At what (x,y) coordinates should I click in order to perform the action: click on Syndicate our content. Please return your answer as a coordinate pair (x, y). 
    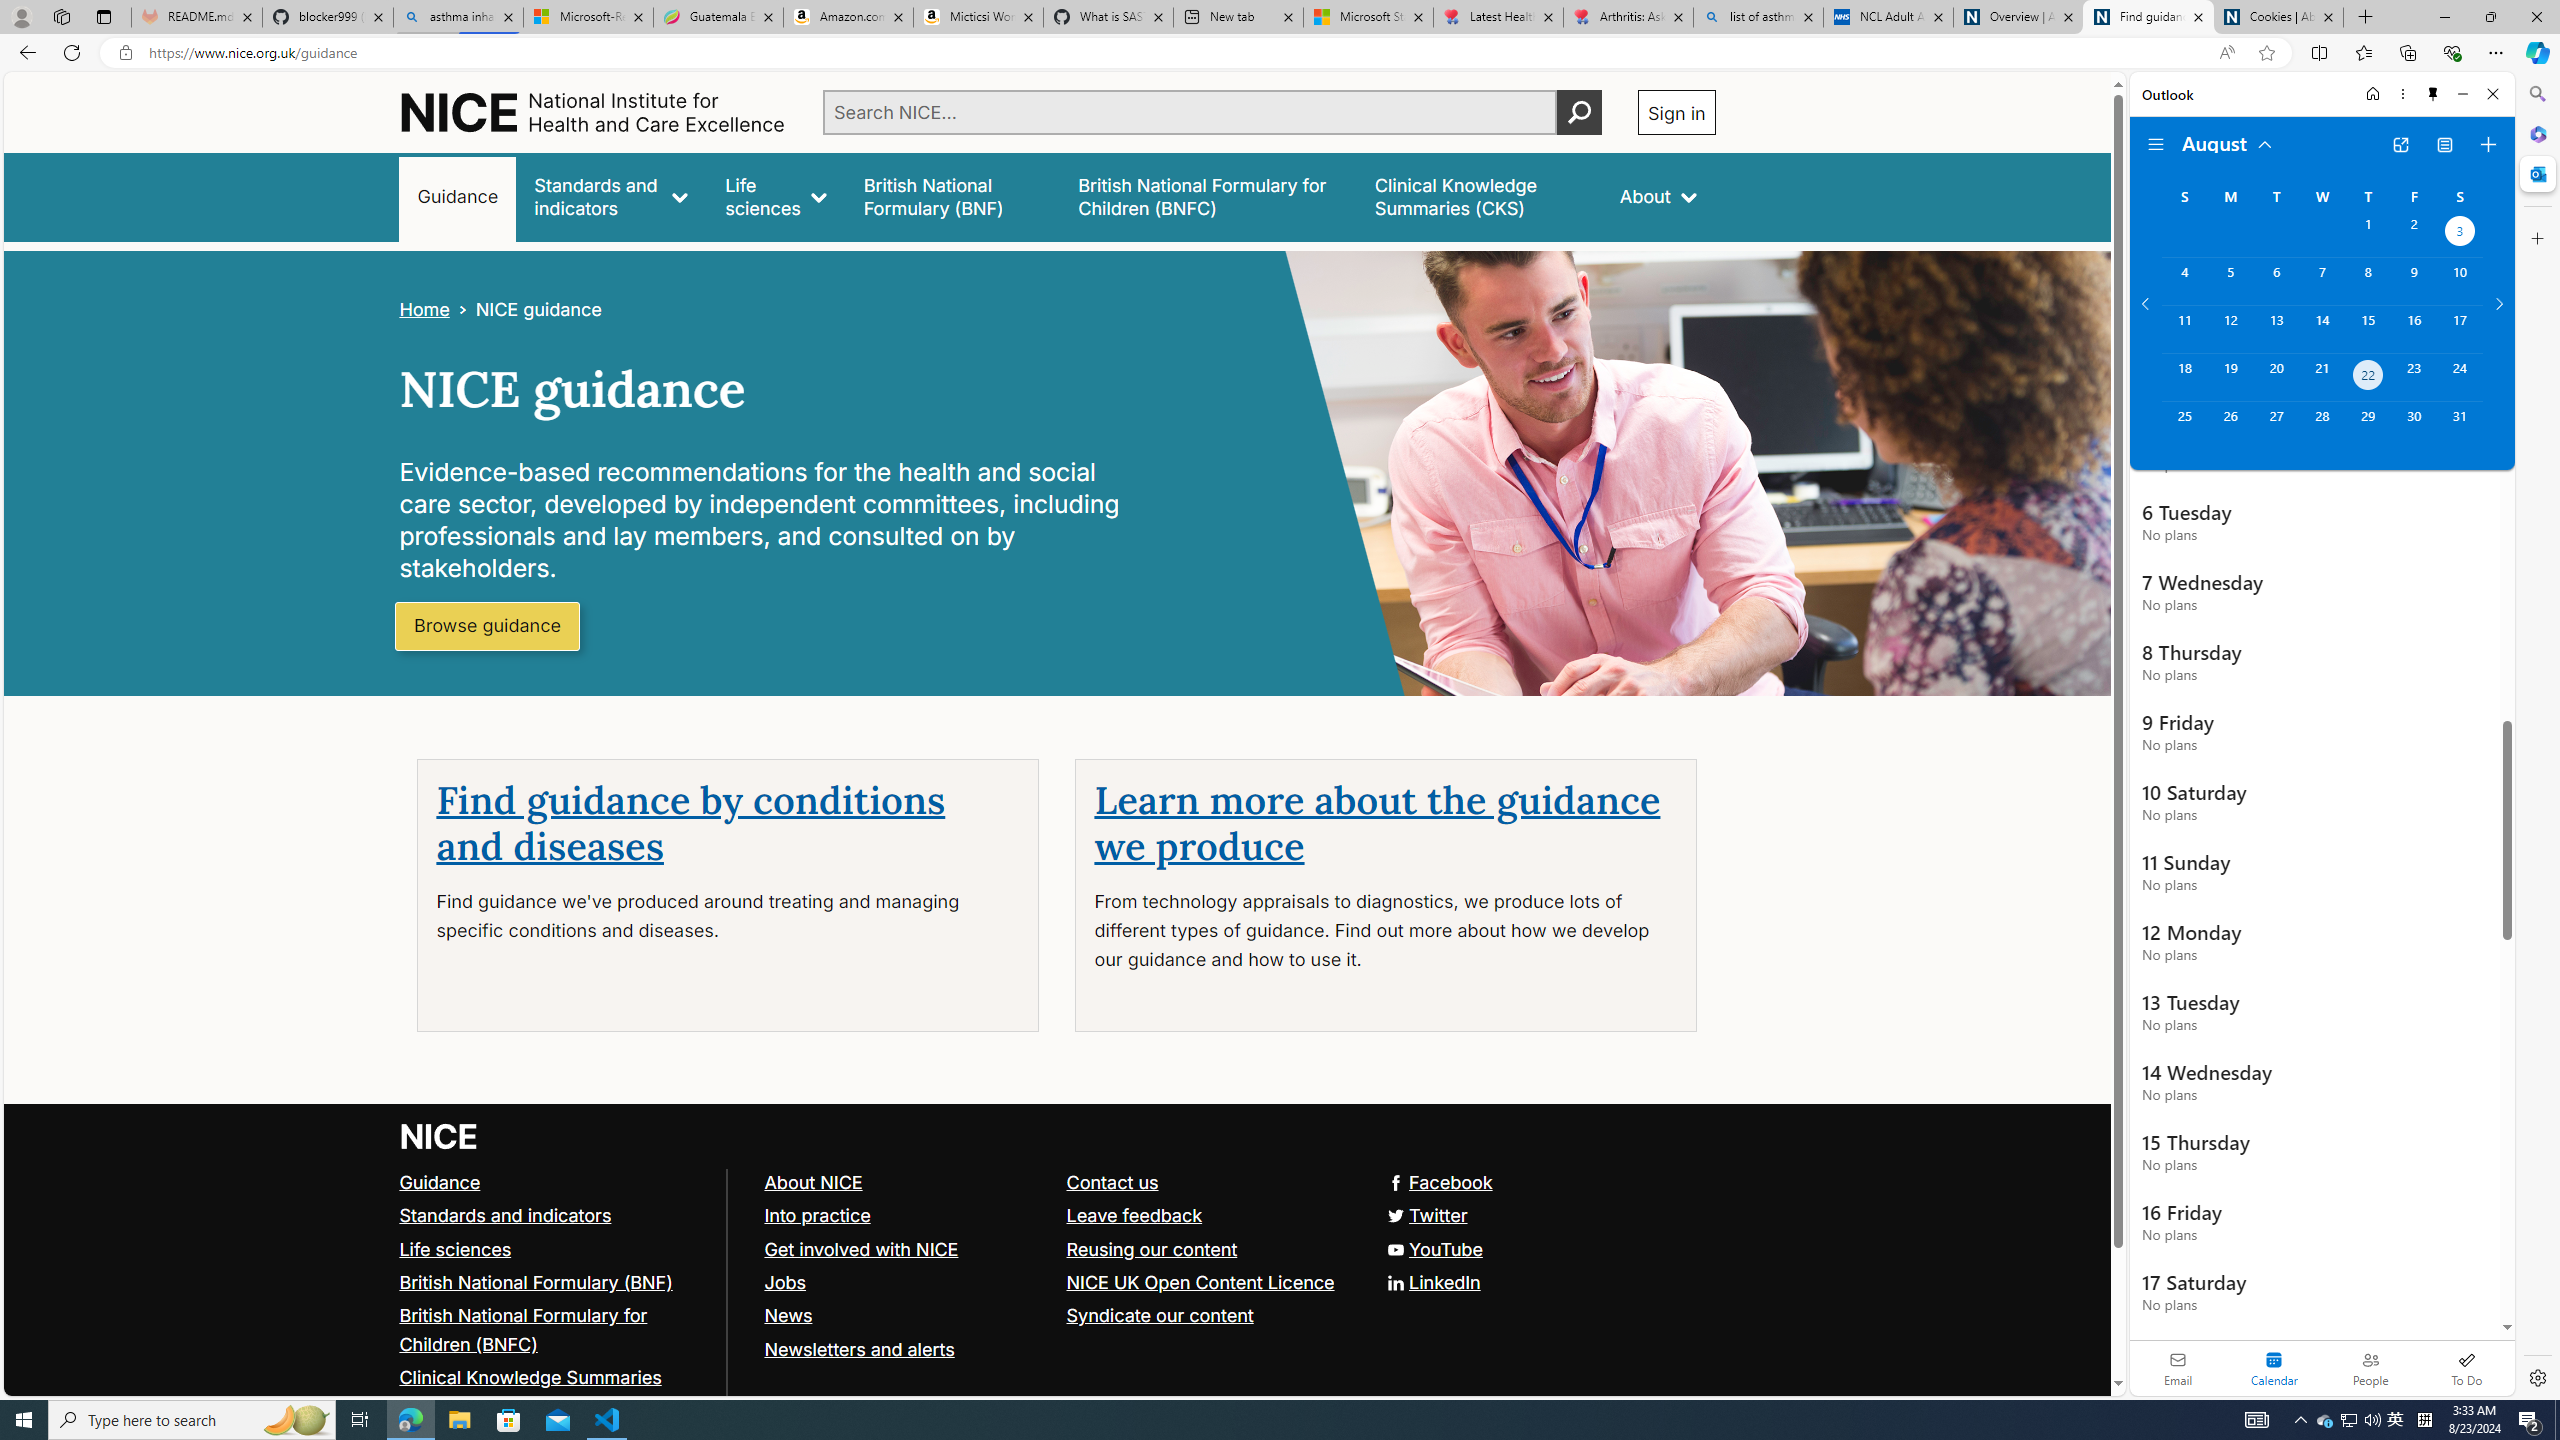
    Looking at the image, I should click on (1208, 1315).